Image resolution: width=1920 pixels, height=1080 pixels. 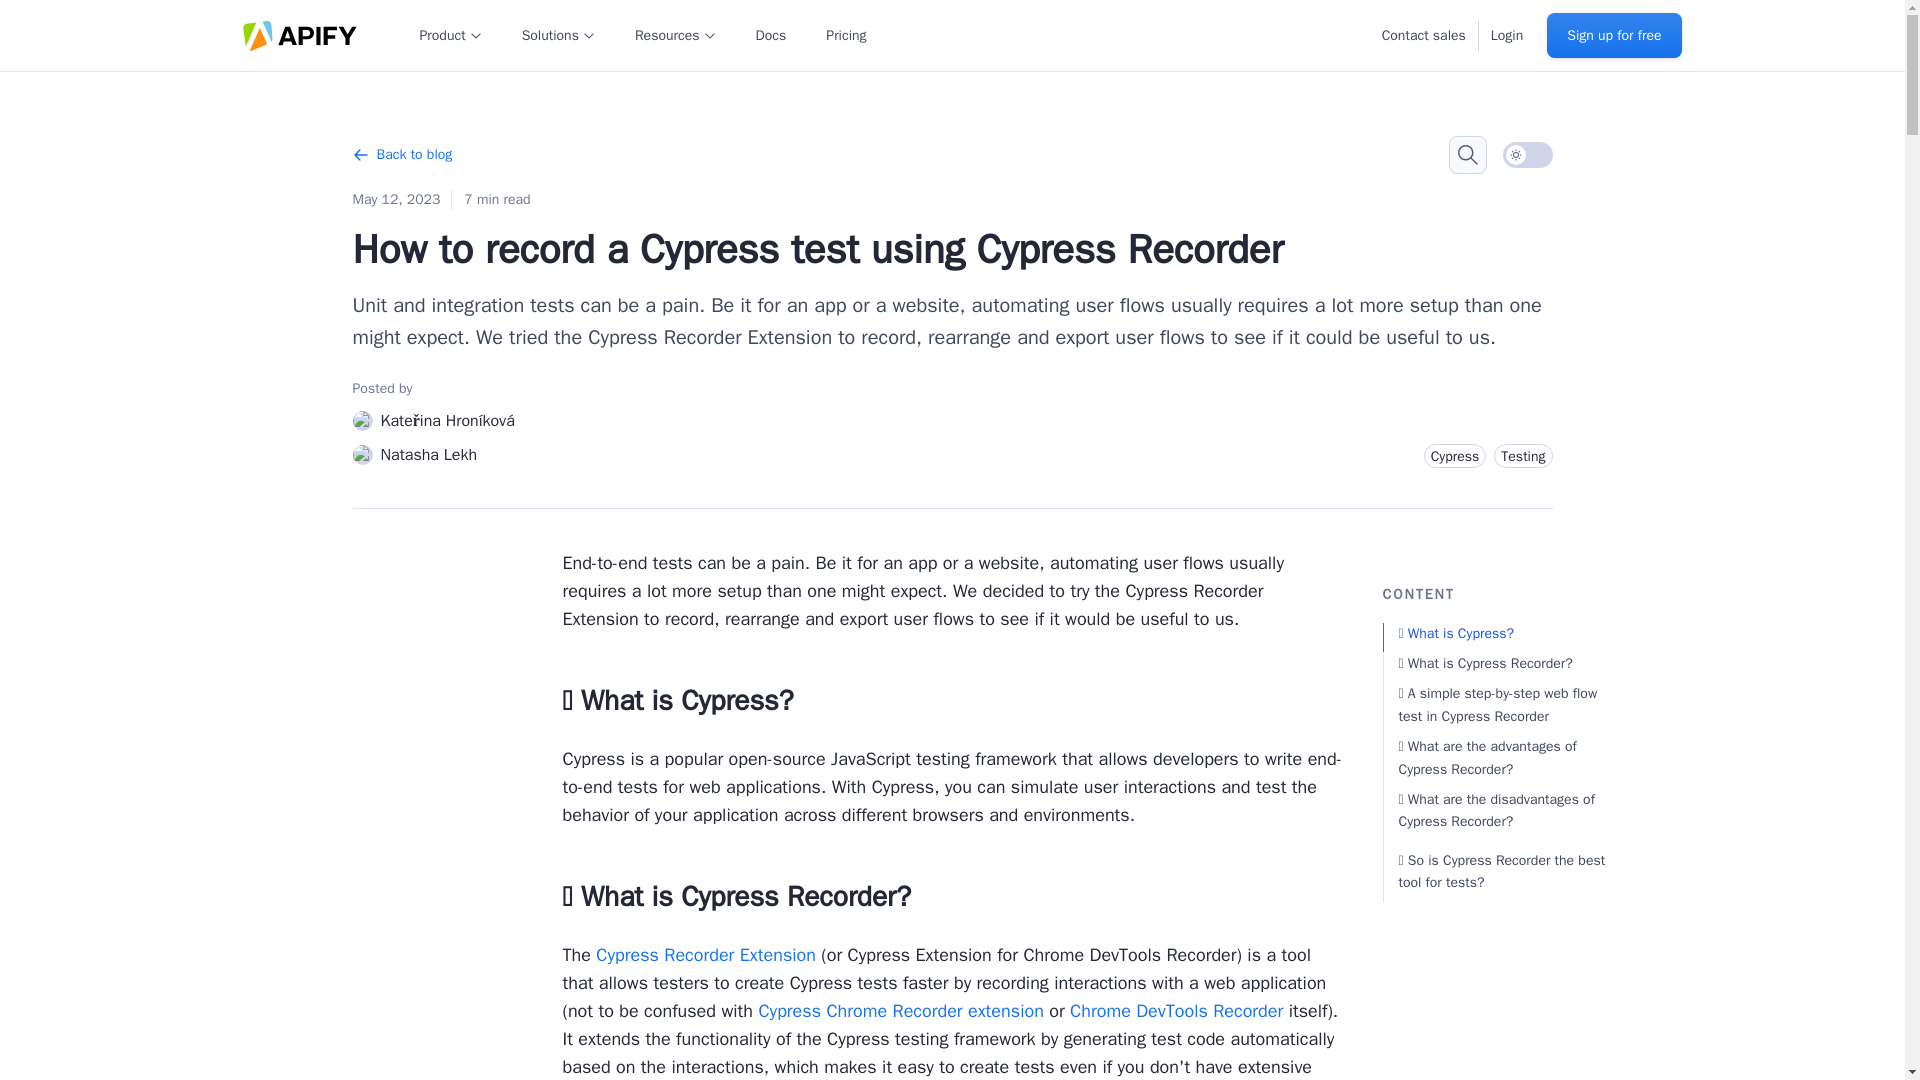 I want to click on Docs, so click(x=771, y=34).